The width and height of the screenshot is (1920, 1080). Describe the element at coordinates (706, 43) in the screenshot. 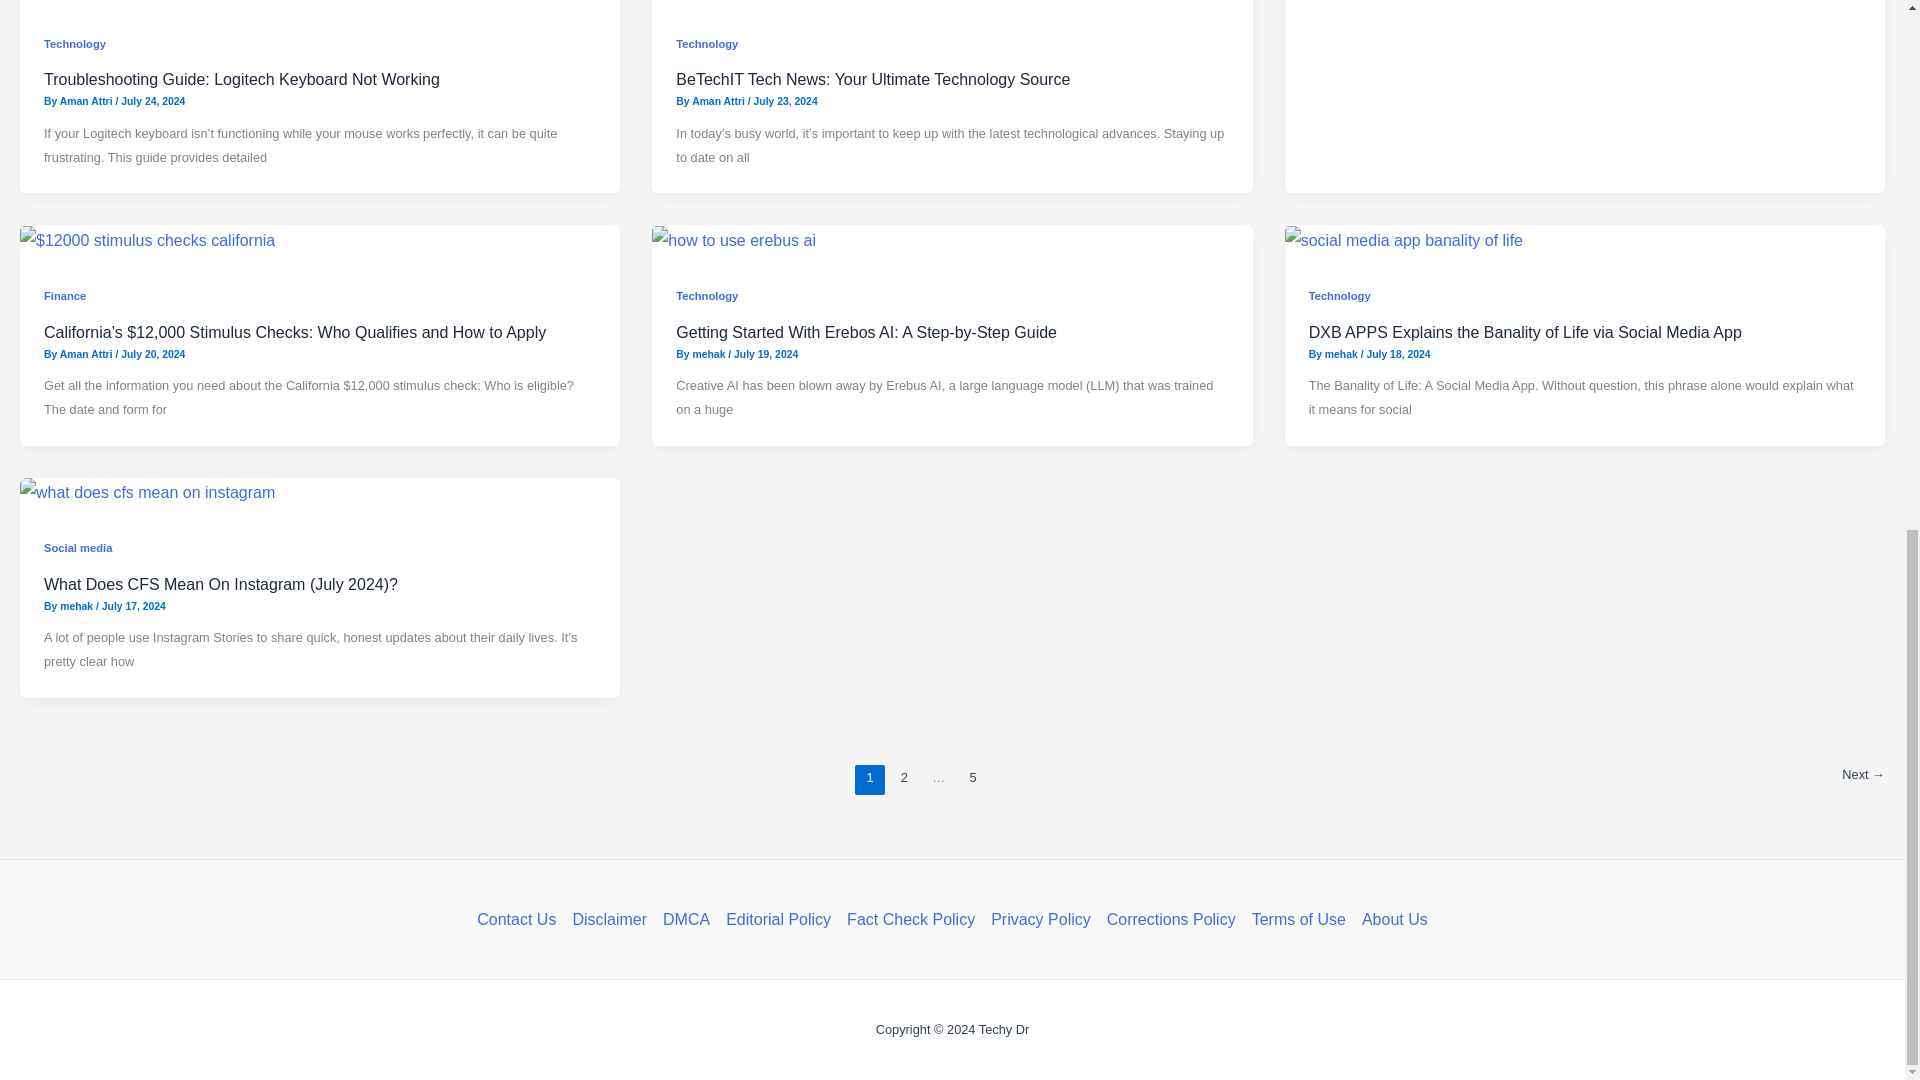

I see `Technology` at that location.